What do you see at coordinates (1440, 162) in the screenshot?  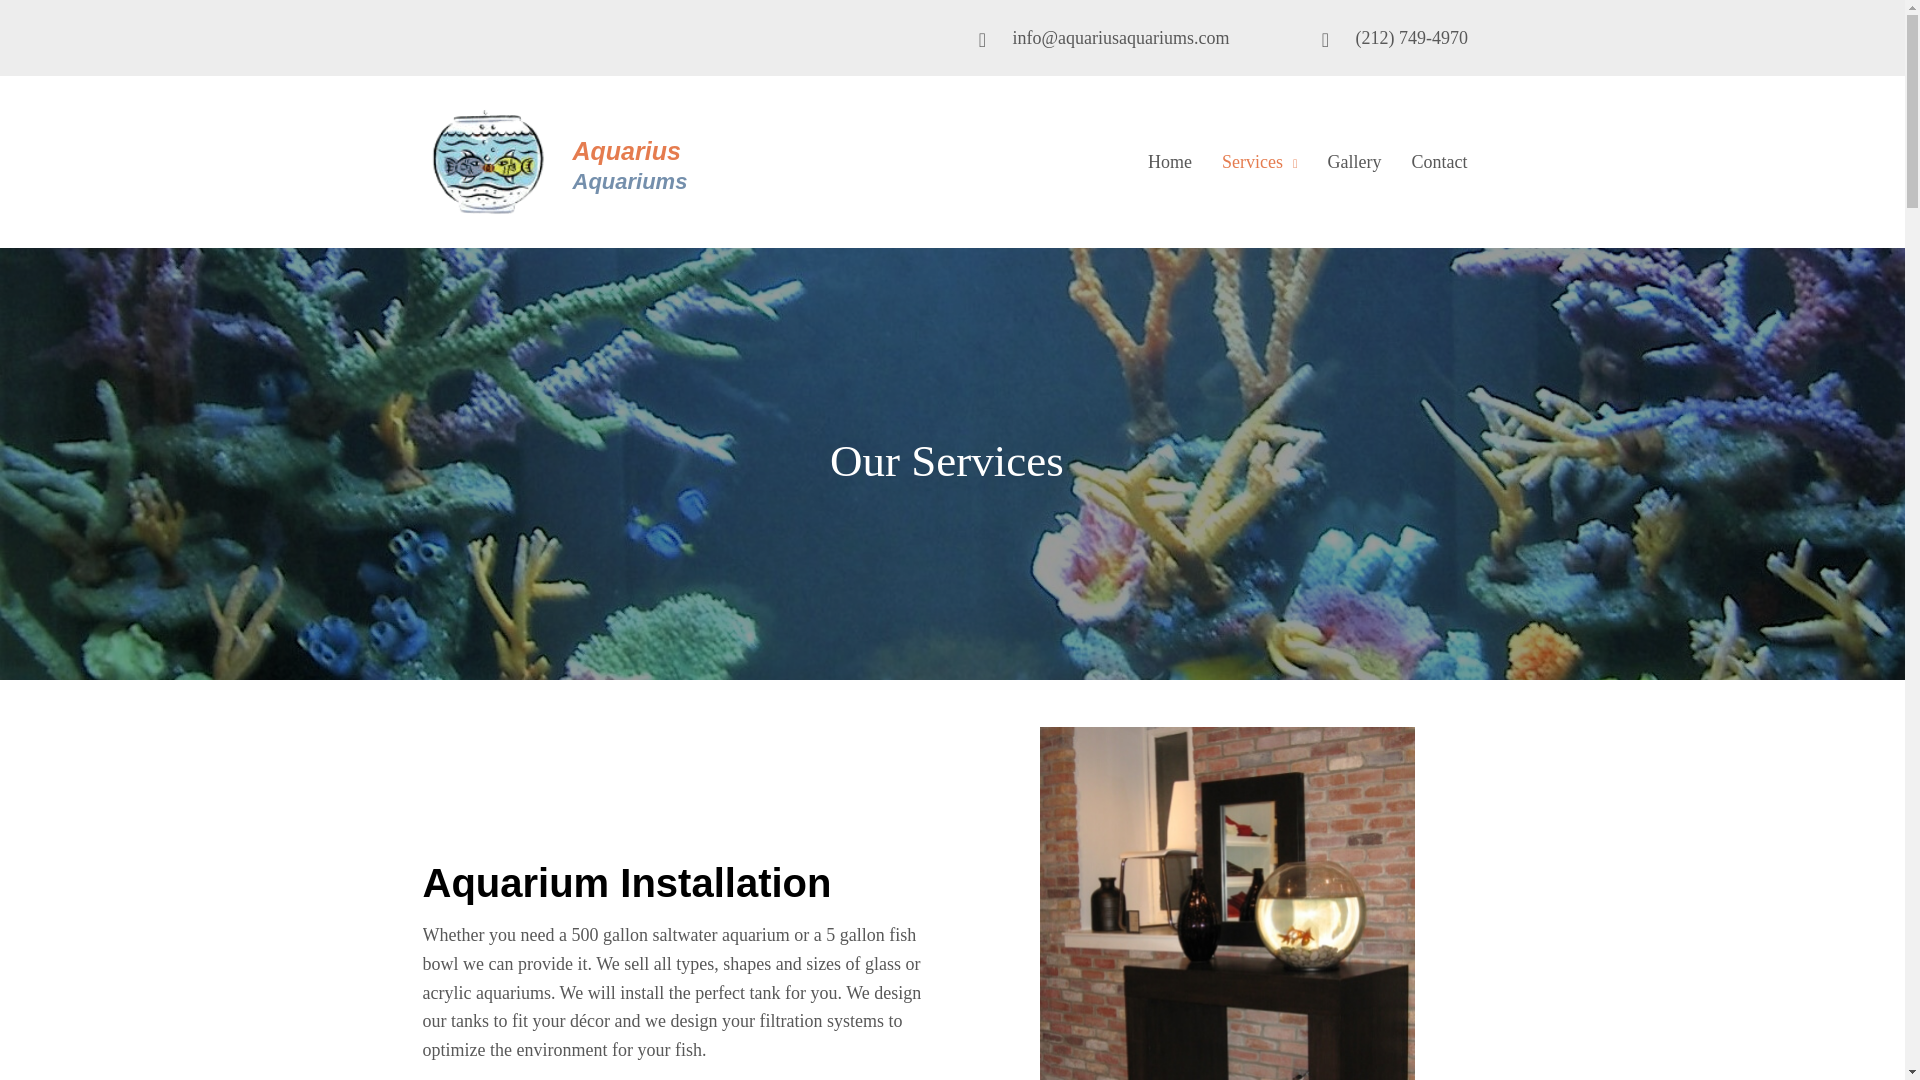 I see `Contact` at bounding box center [1440, 162].